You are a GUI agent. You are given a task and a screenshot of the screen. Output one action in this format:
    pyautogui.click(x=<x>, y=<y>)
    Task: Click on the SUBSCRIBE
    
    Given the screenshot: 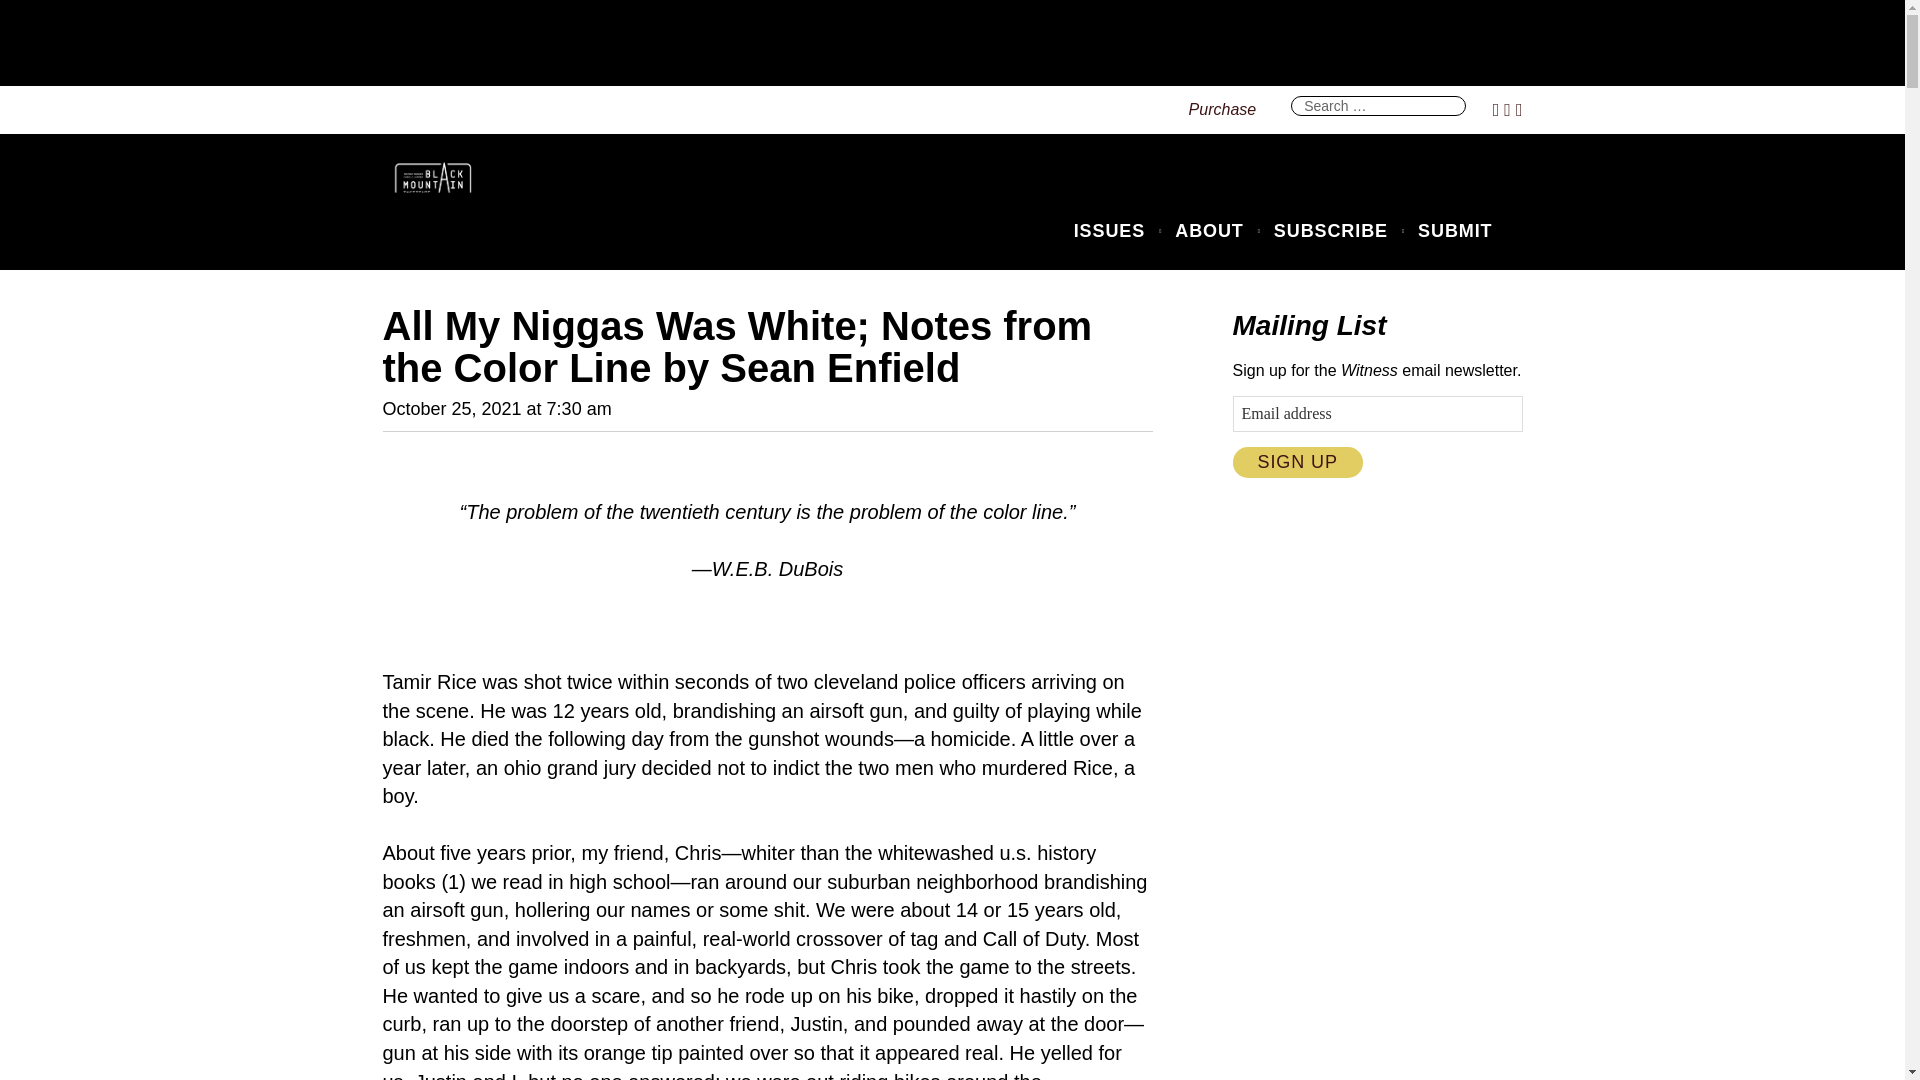 What is the action you would take?
    pyautogui.click(x=1335, y=232)
    